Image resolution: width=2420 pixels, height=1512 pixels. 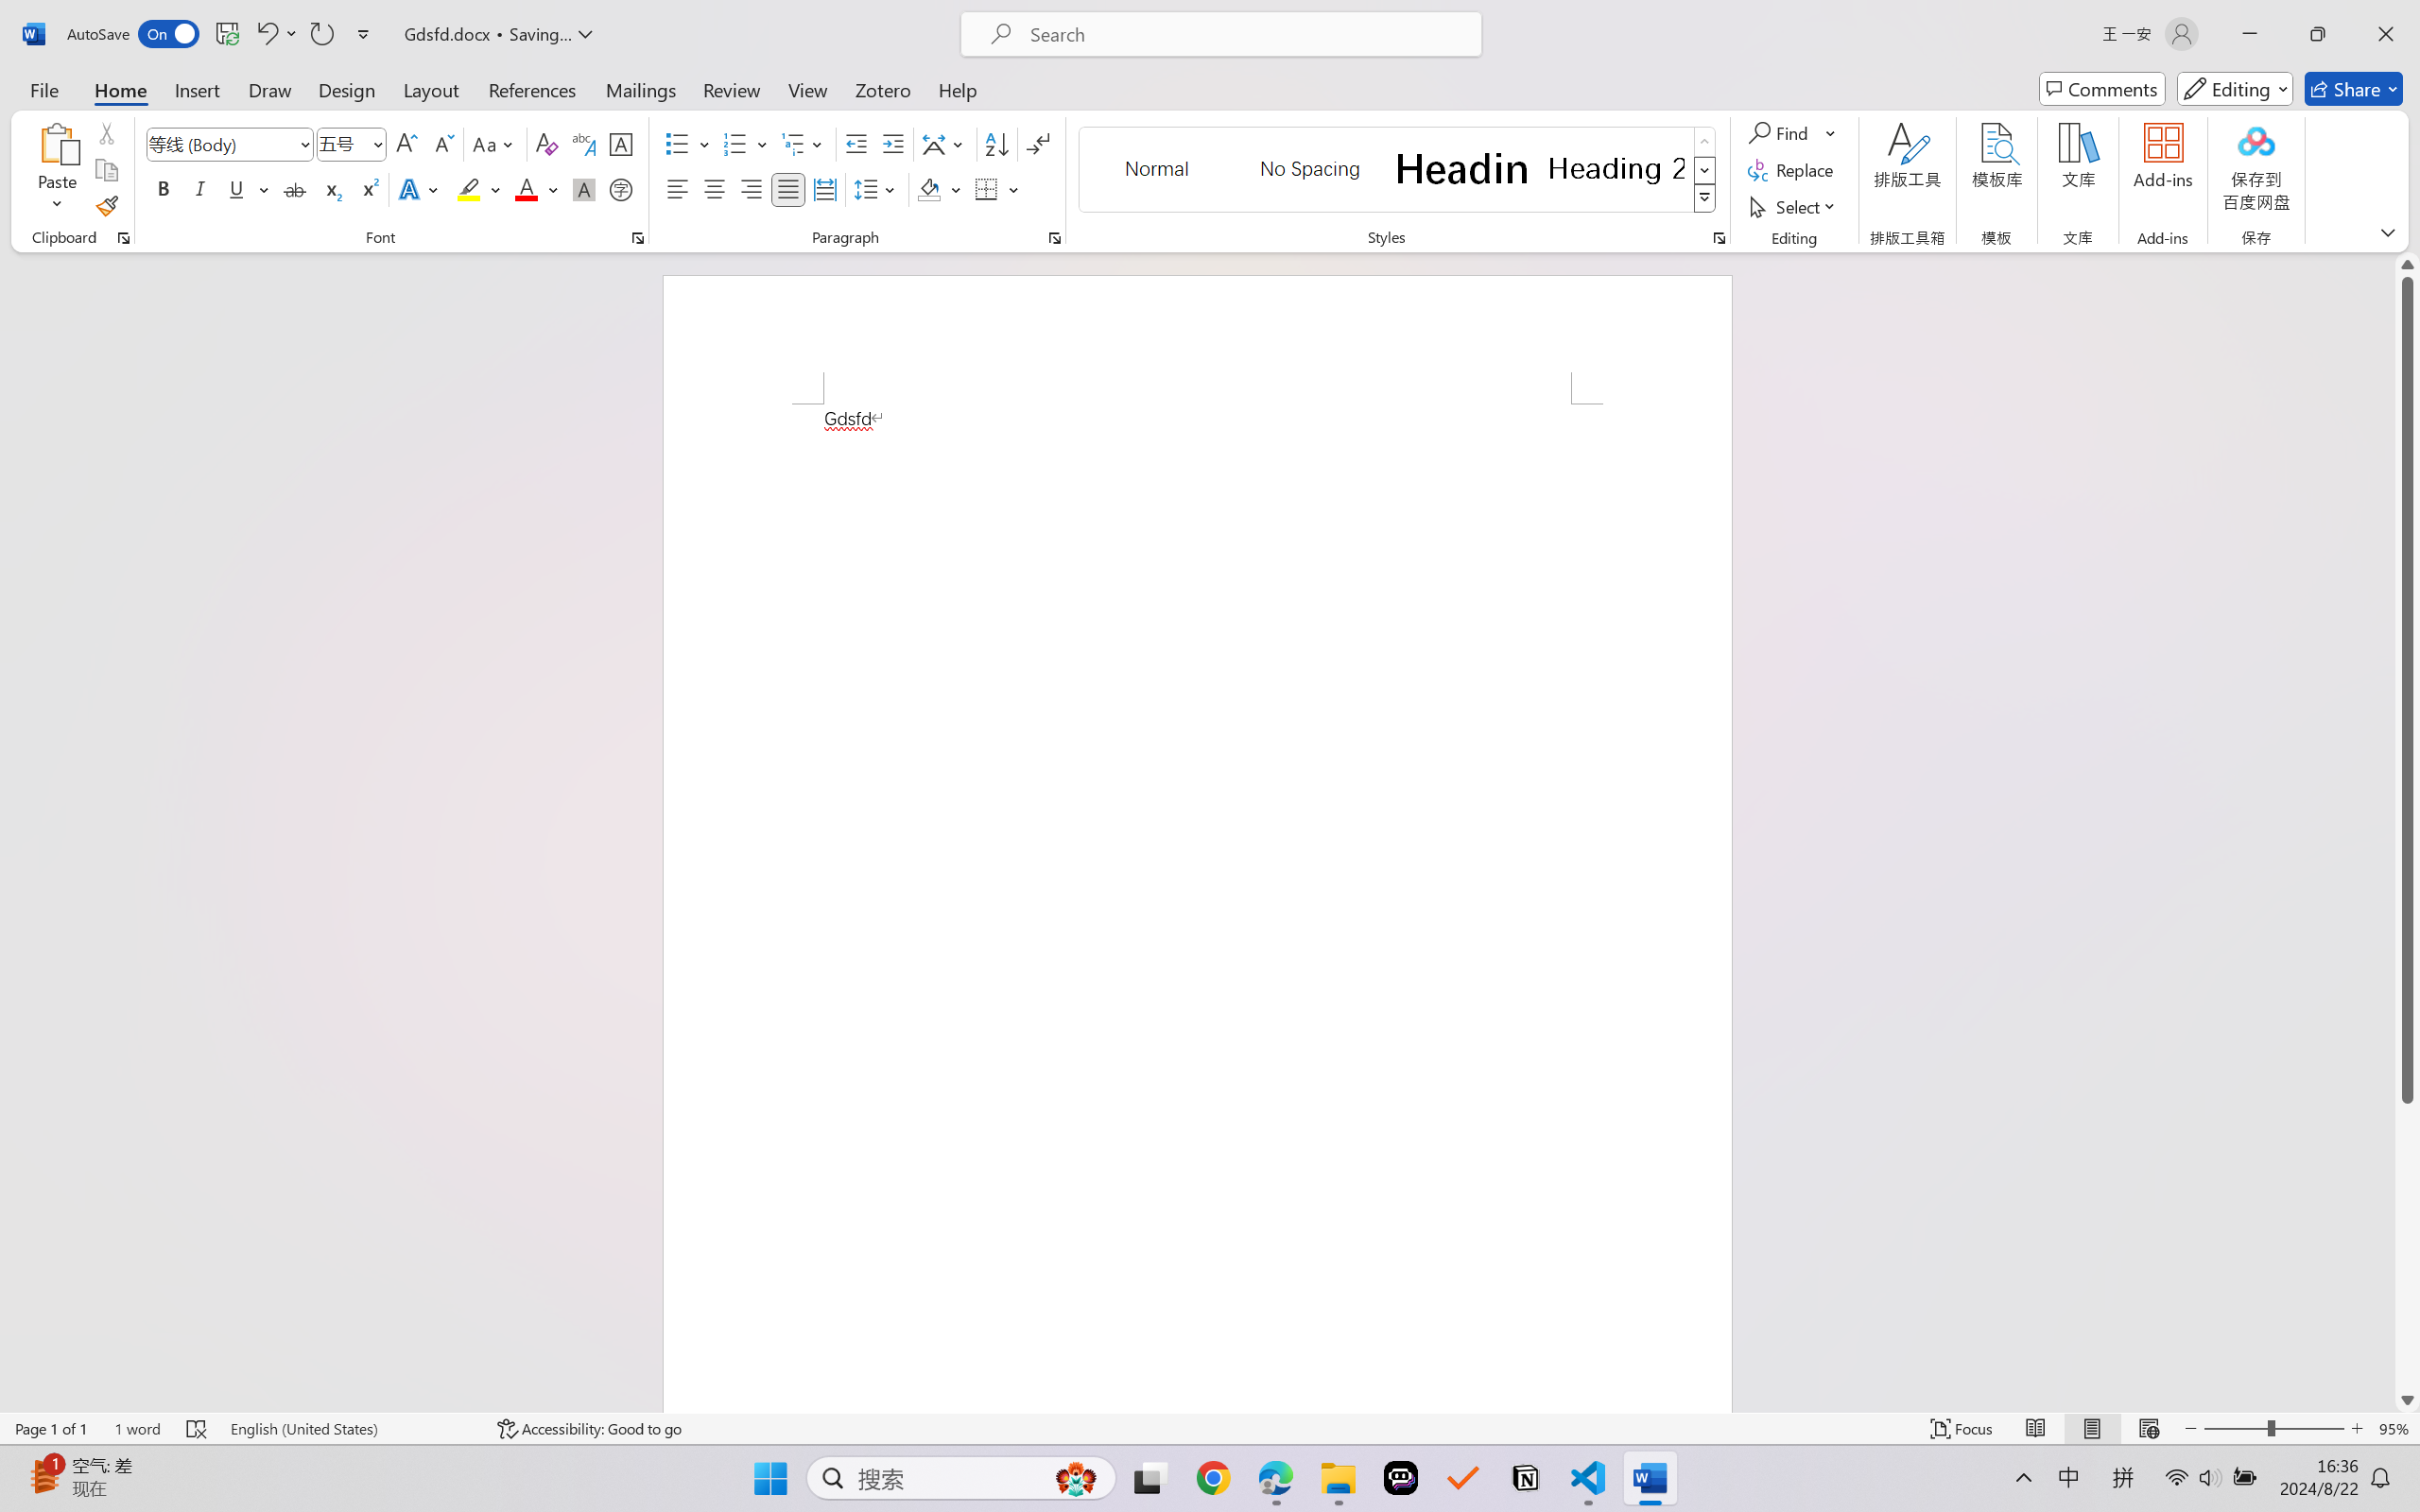 I want to click on Line up, so click(x=2408, y=265).